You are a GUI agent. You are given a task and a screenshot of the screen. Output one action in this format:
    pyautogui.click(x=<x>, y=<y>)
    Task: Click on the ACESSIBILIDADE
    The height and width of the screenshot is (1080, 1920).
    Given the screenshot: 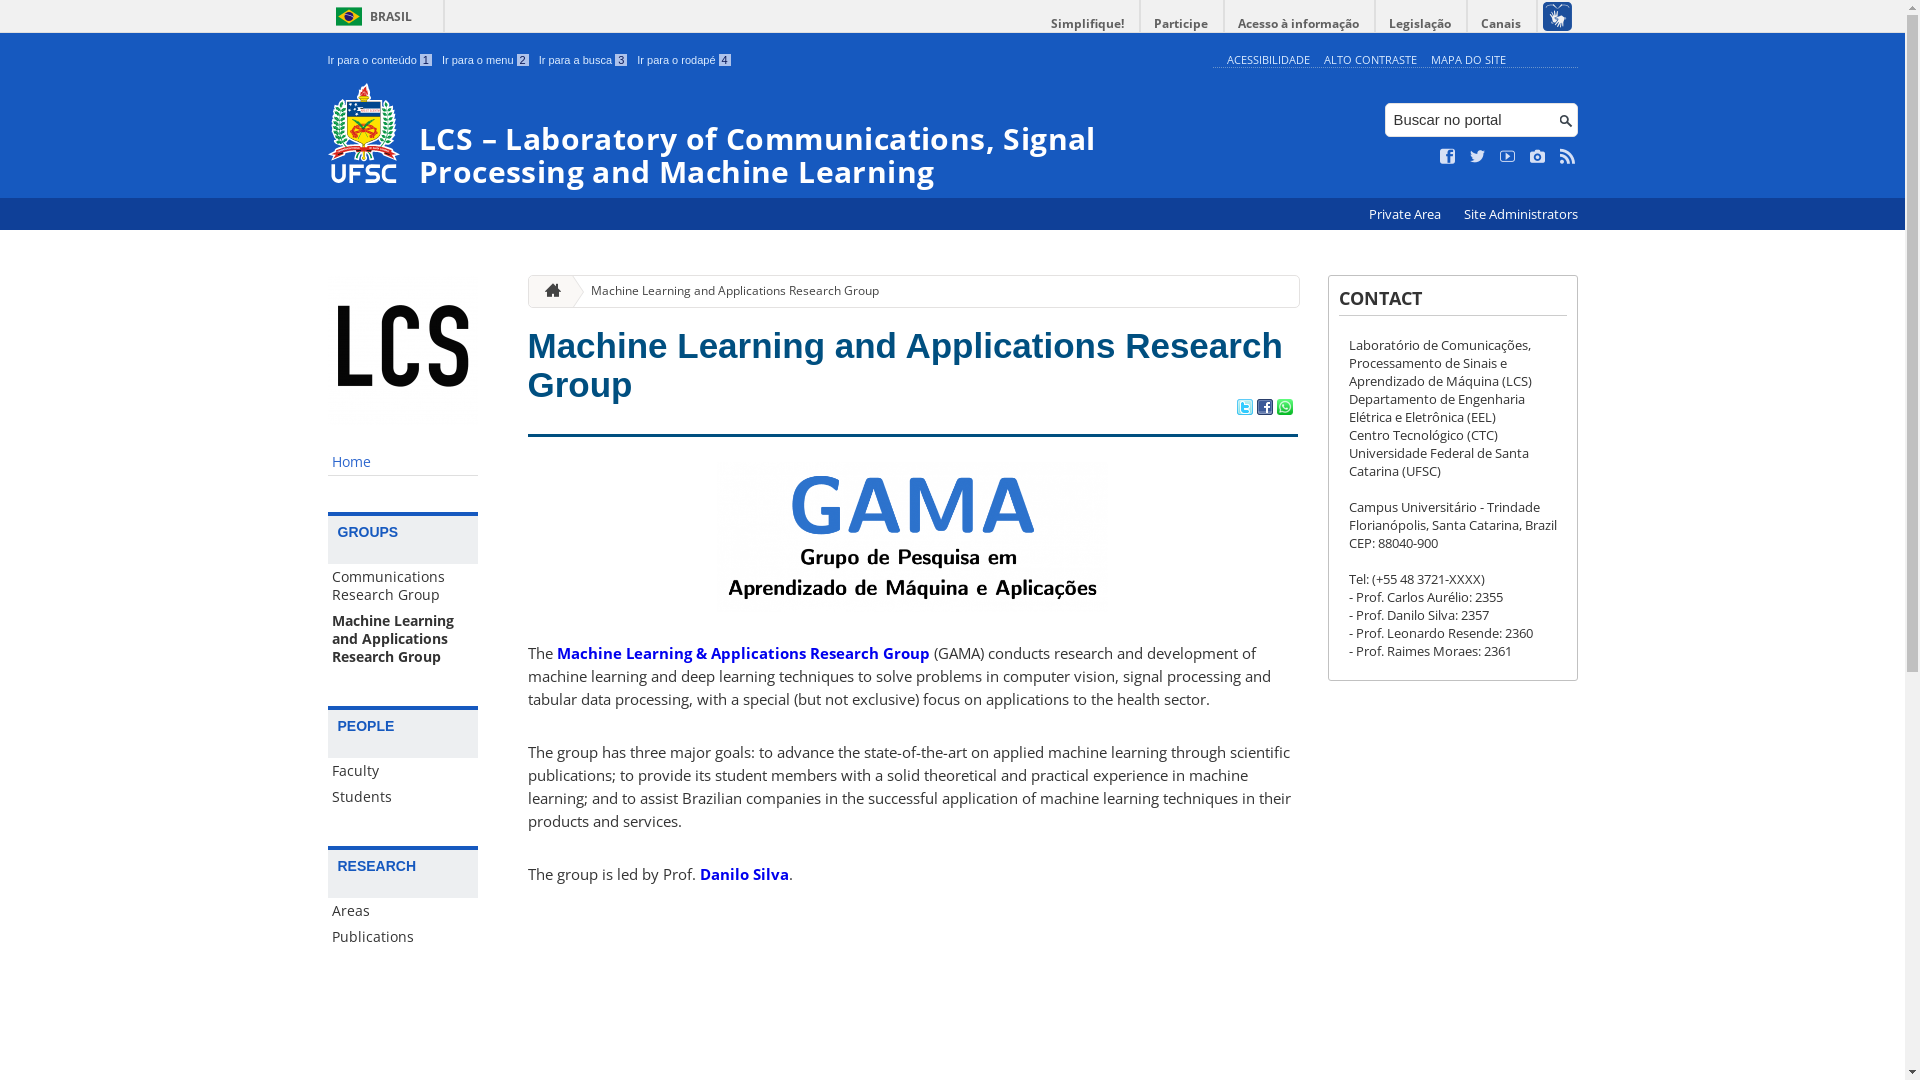 What is the action you would take?
    pyautogui.click(x=1268, y=60)
    